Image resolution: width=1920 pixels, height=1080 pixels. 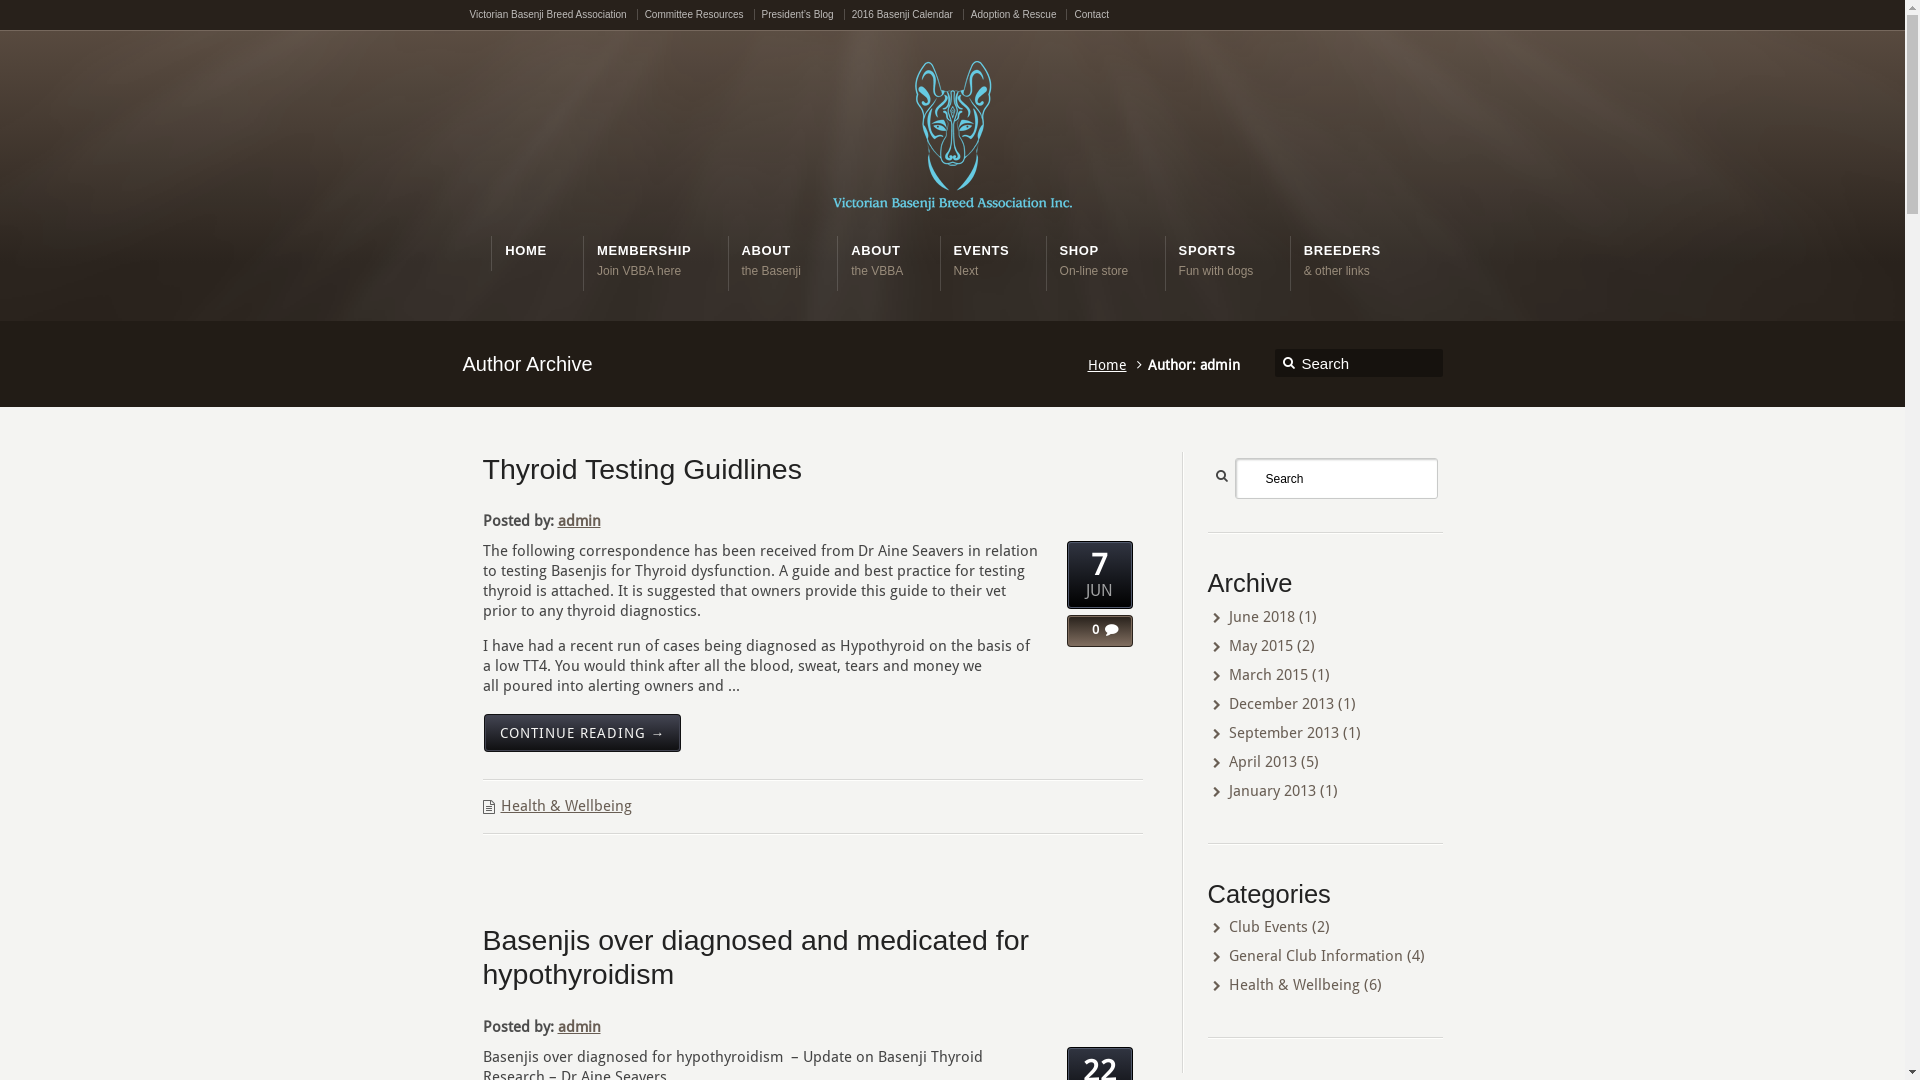 I want to click on Club Events, so click(x=1268, y=927).